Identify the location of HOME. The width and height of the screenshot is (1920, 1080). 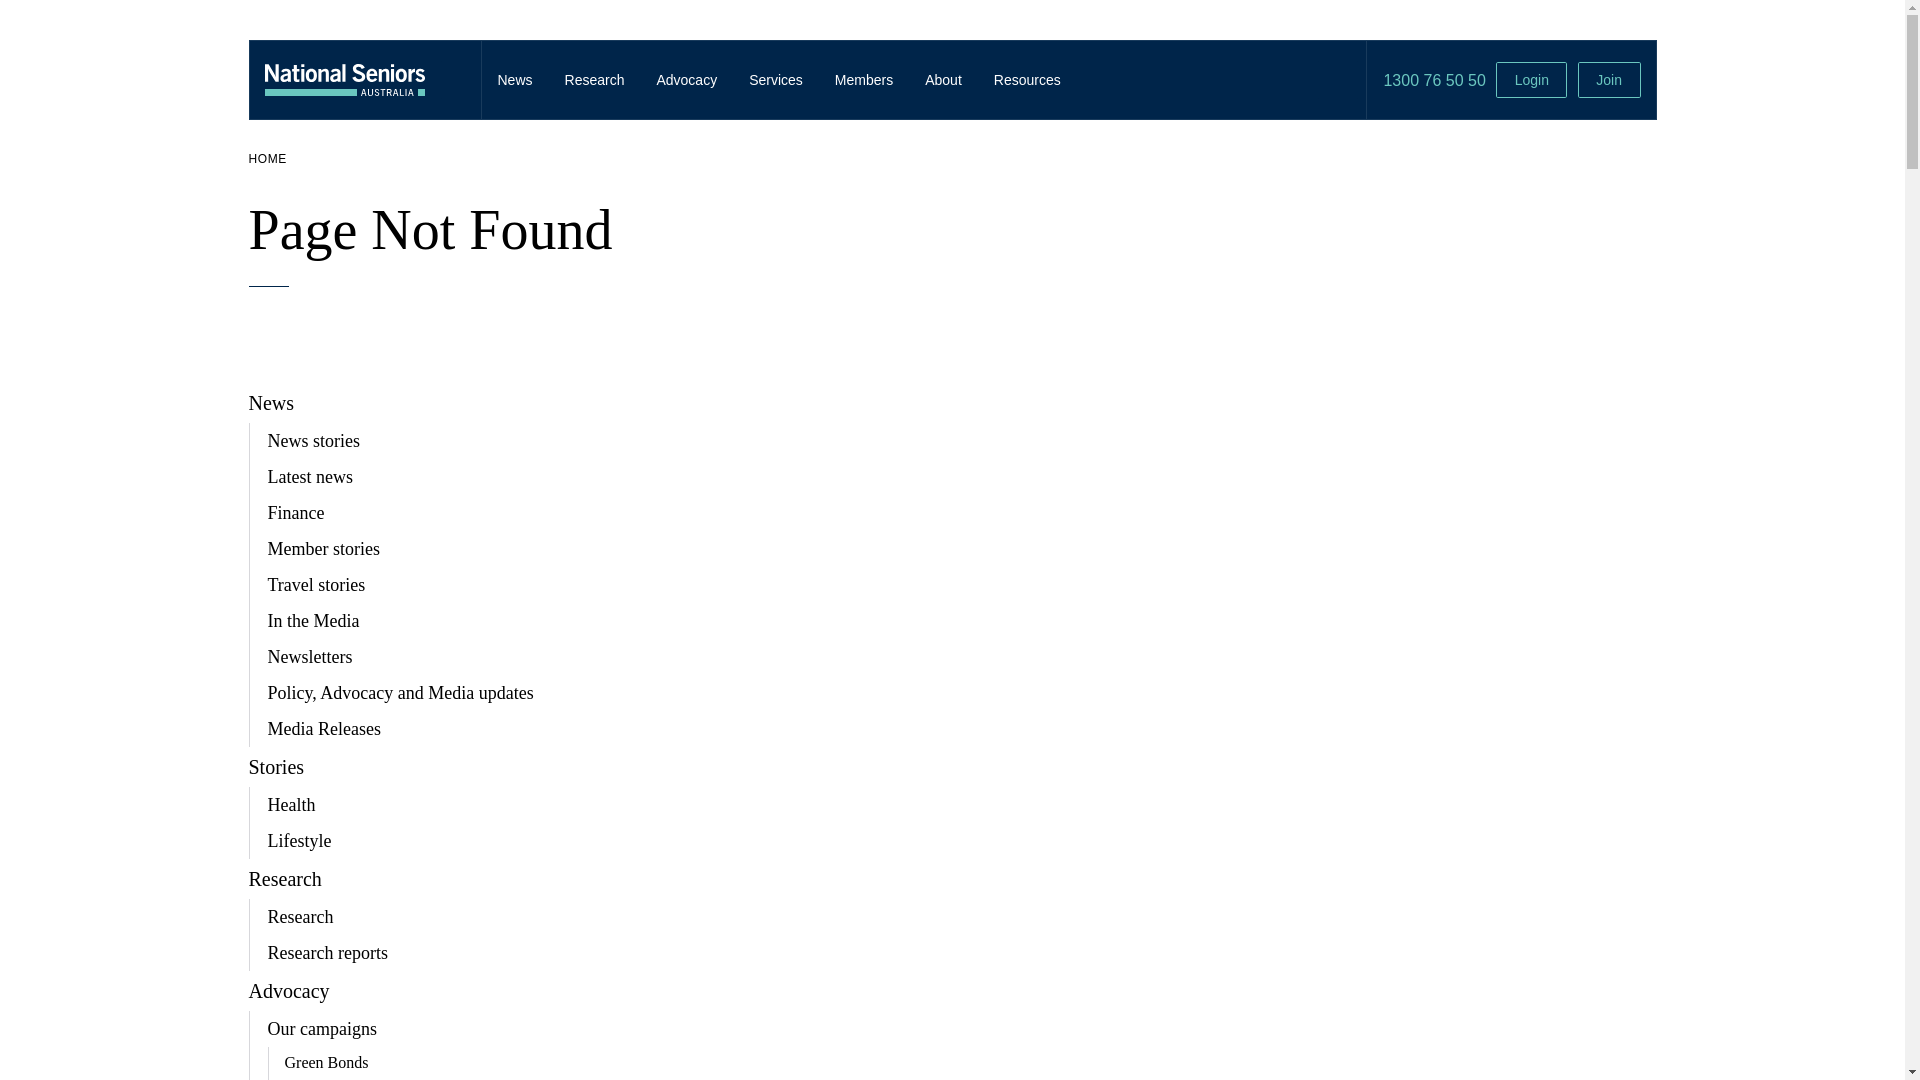
(267, 160).